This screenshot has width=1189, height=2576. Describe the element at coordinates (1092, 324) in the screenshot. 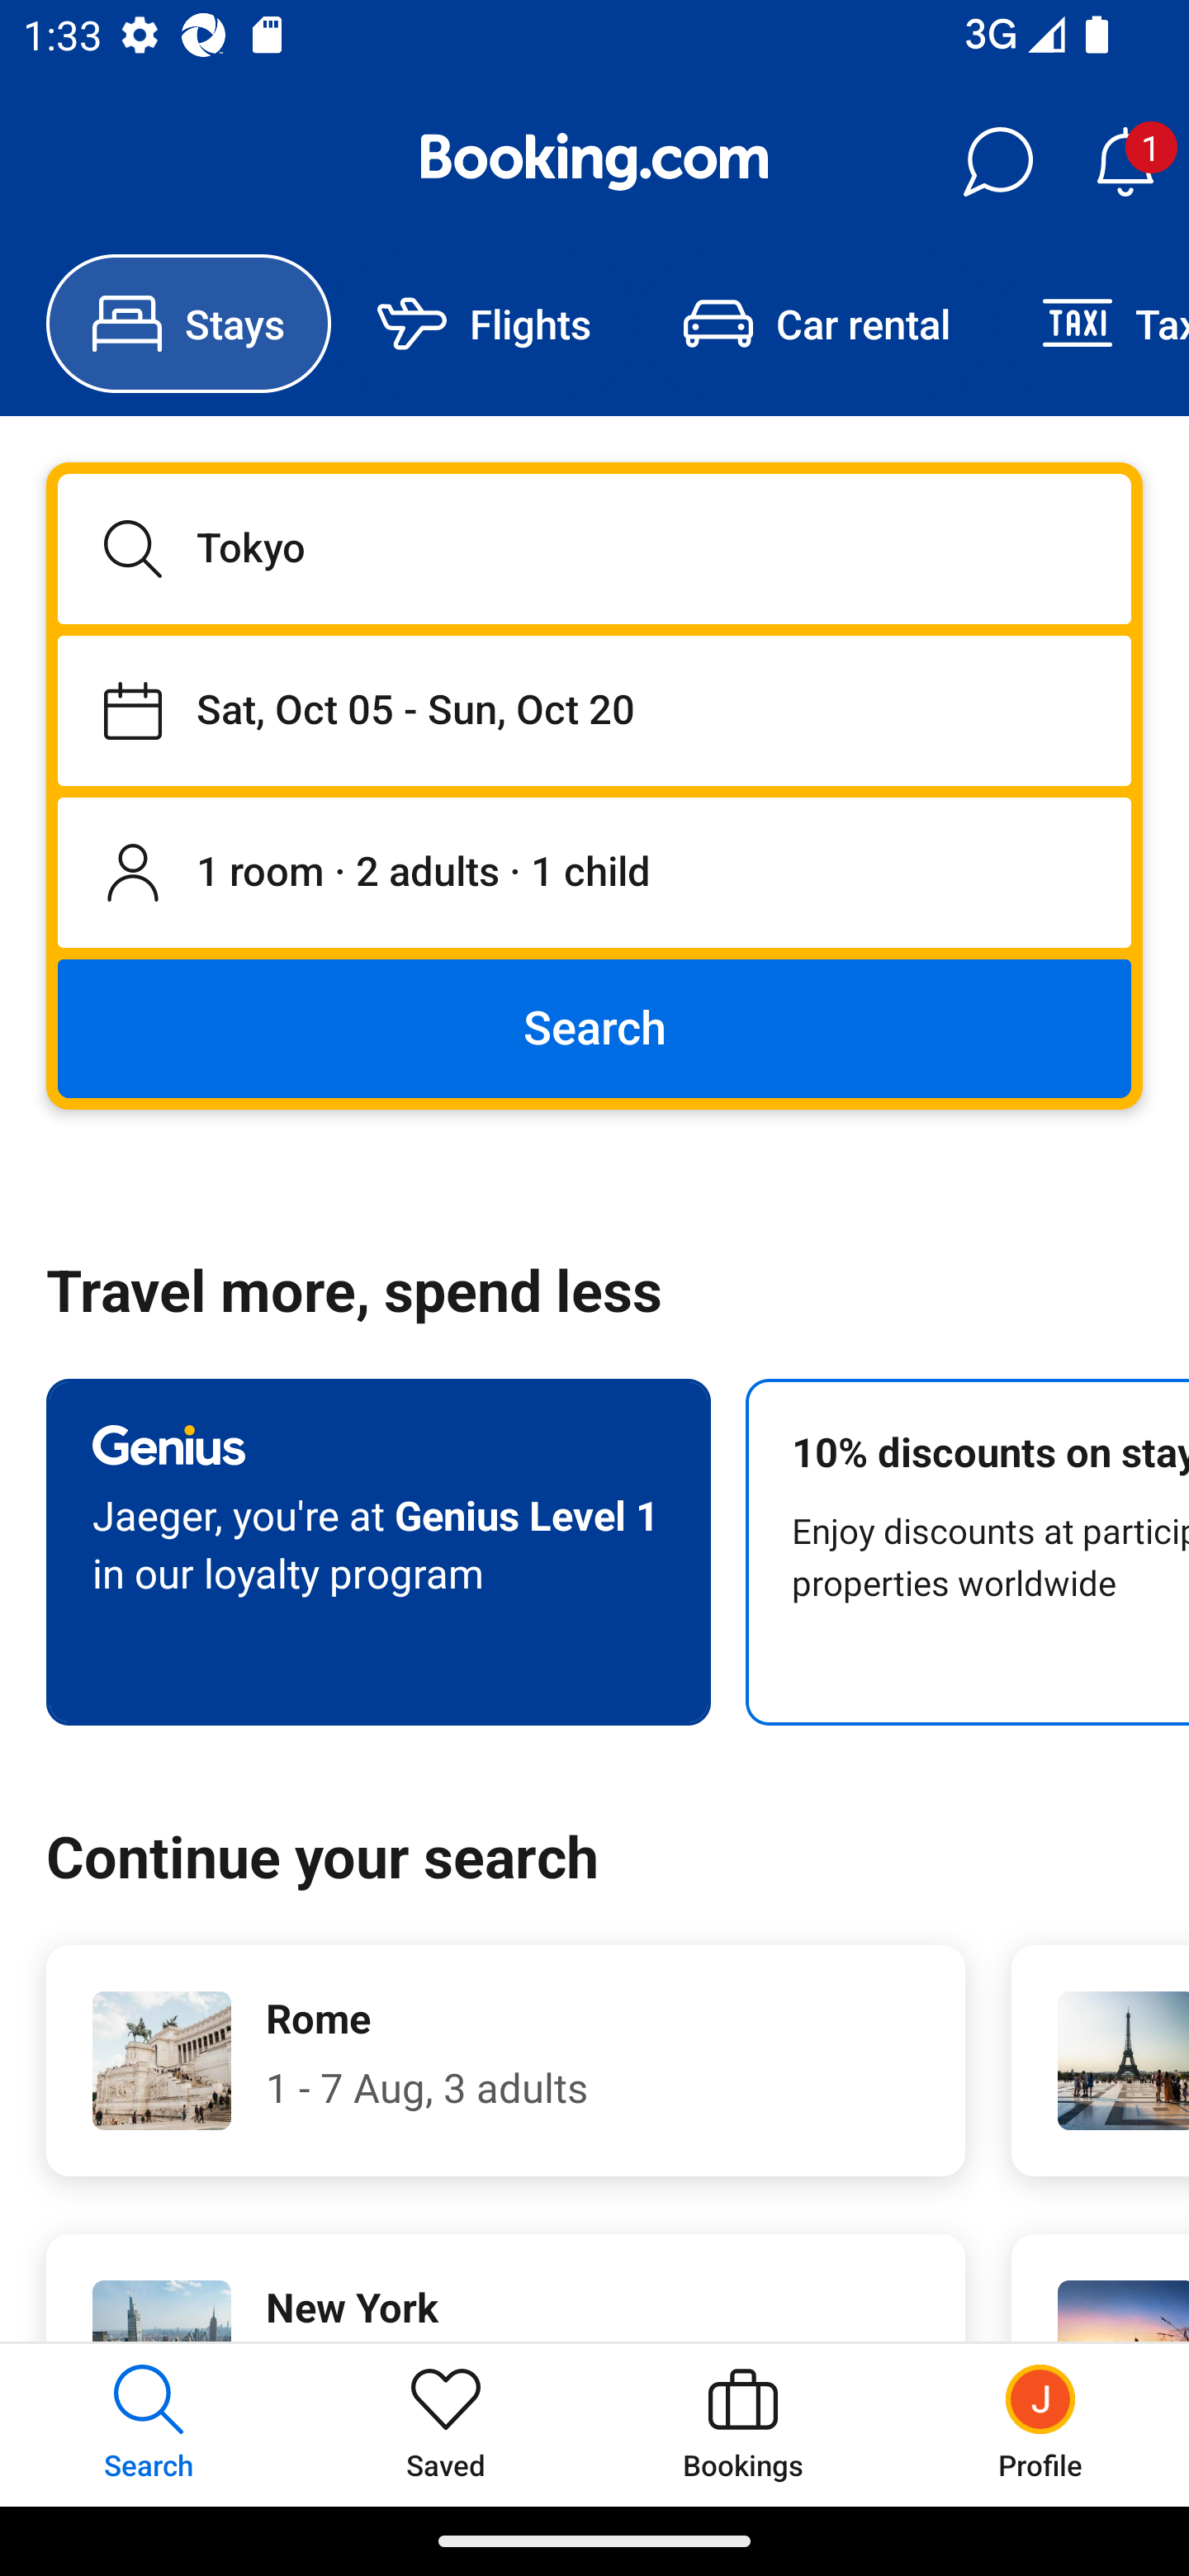

I see `Taxi` at that location.